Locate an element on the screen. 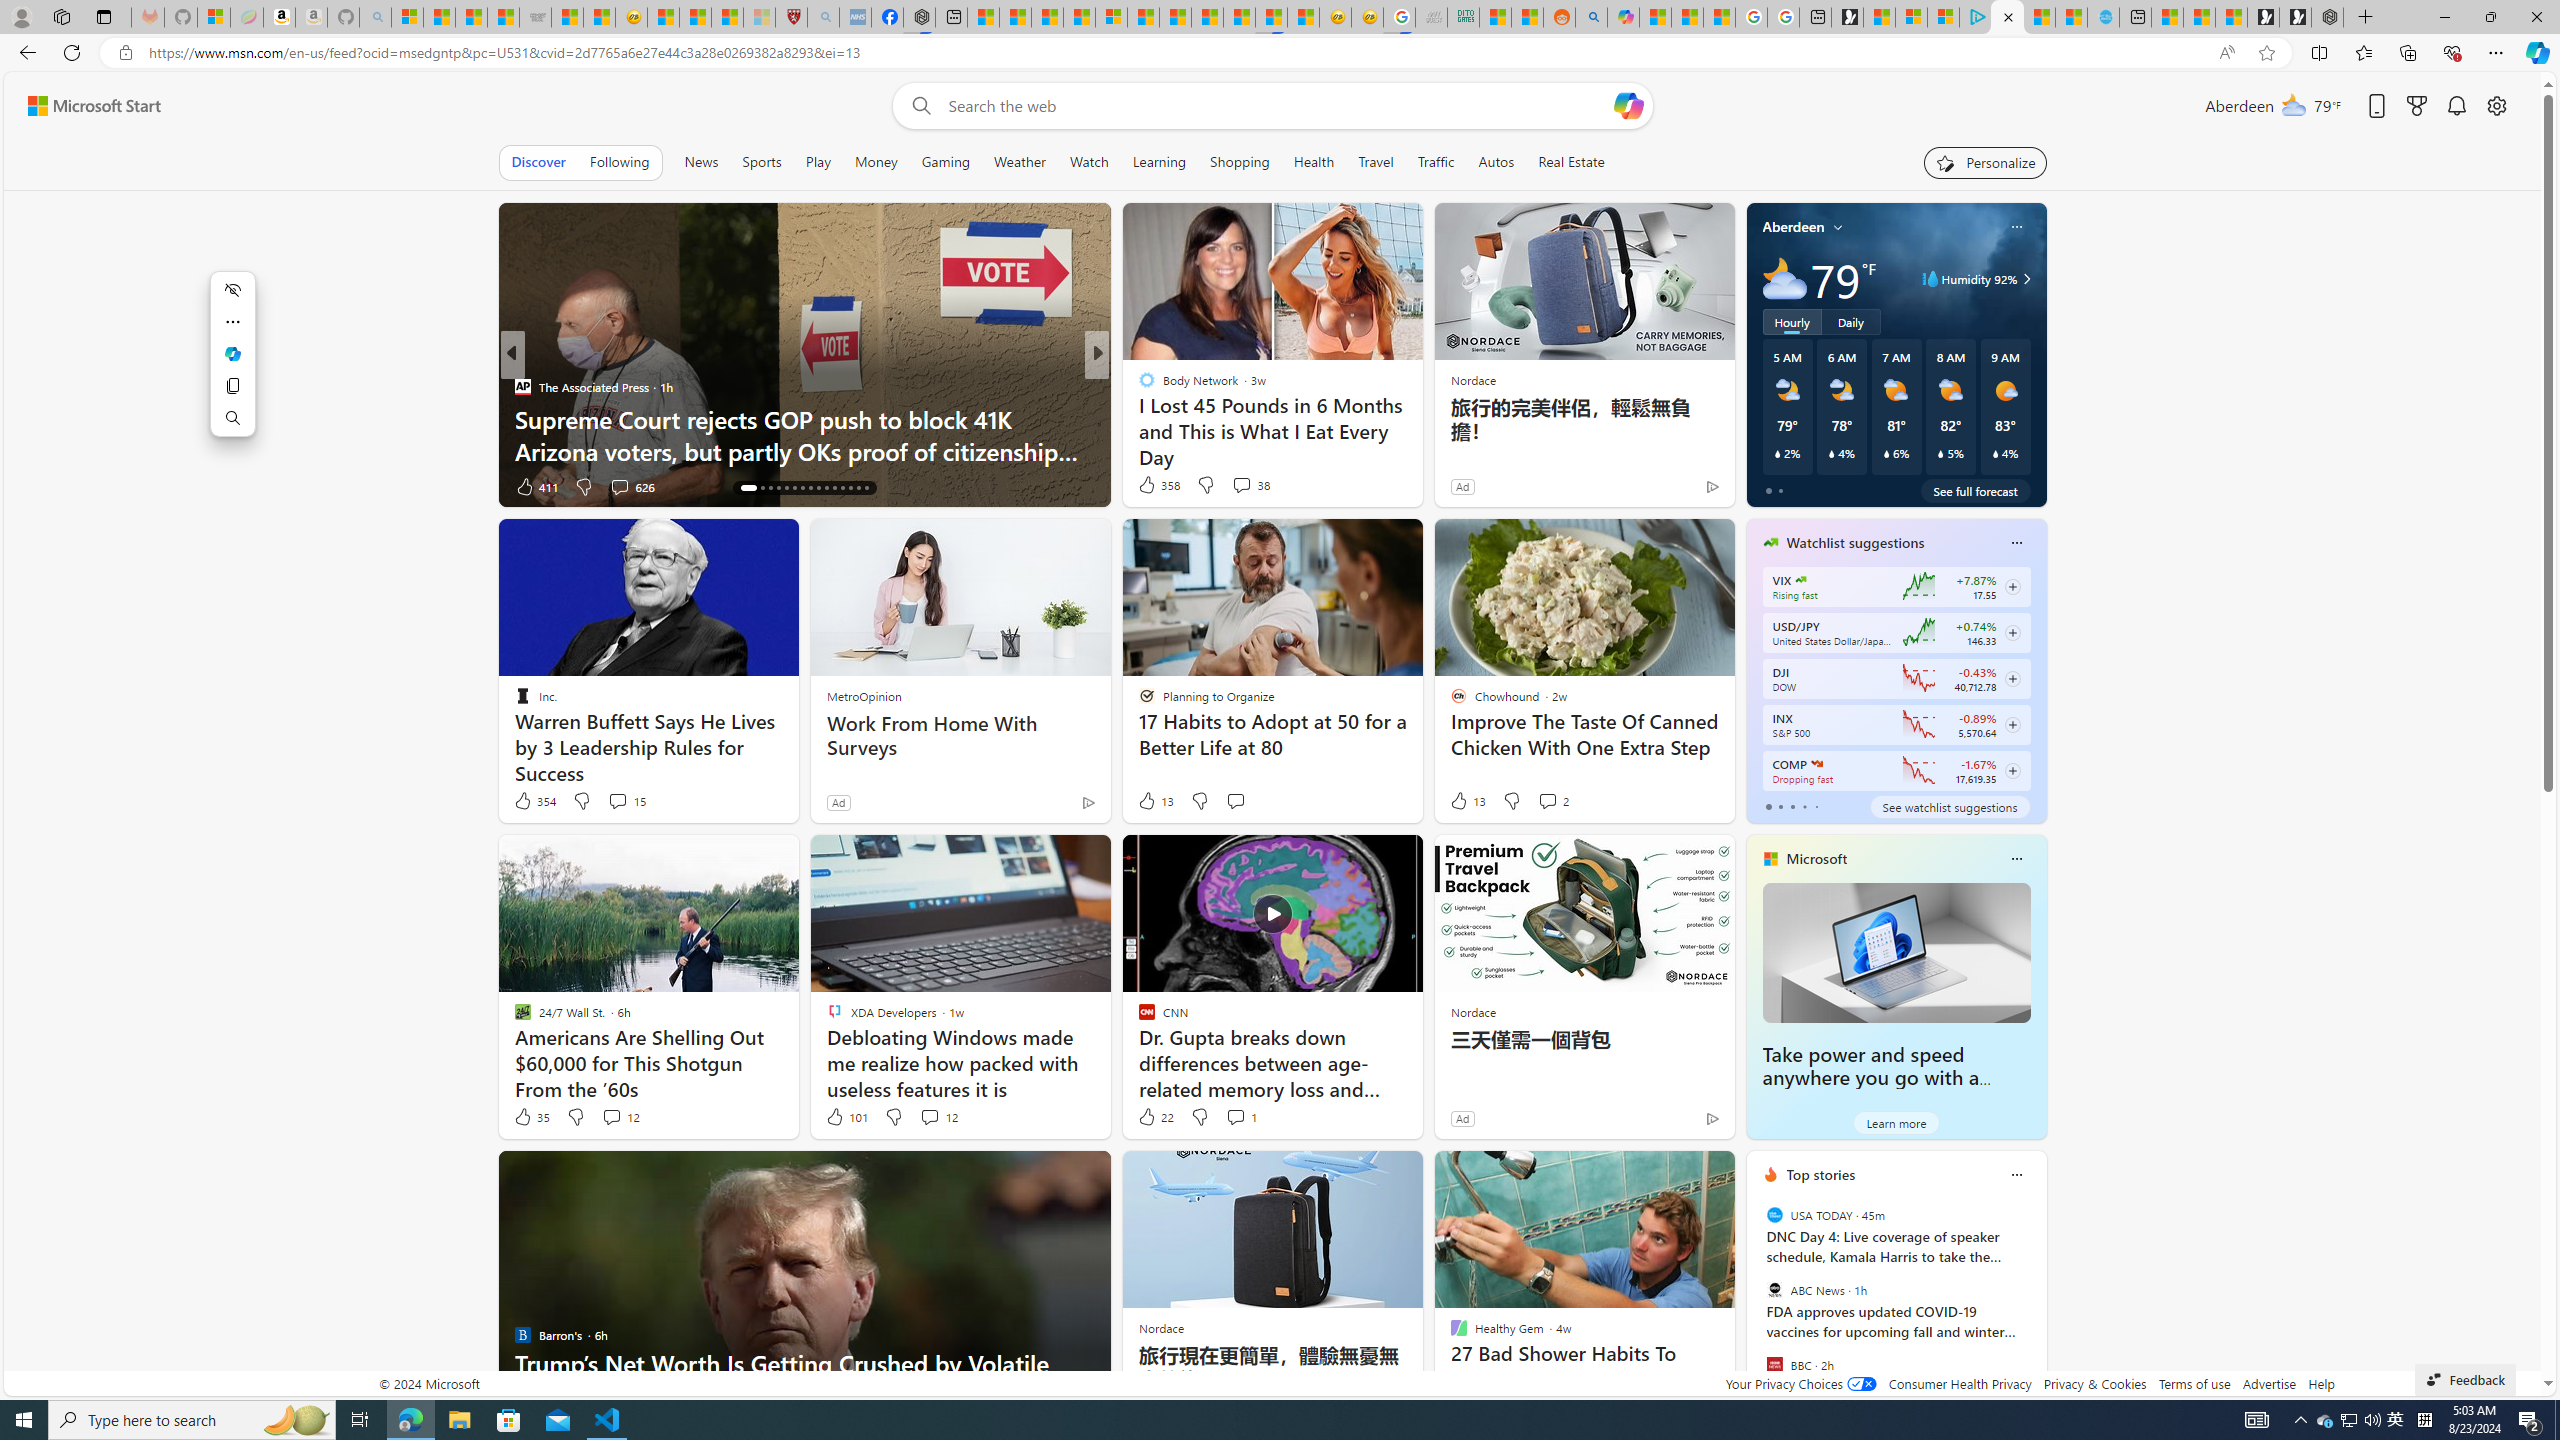 The image size is (2560, 1440). USA TODAY is located at coordinates (1774, 1215).